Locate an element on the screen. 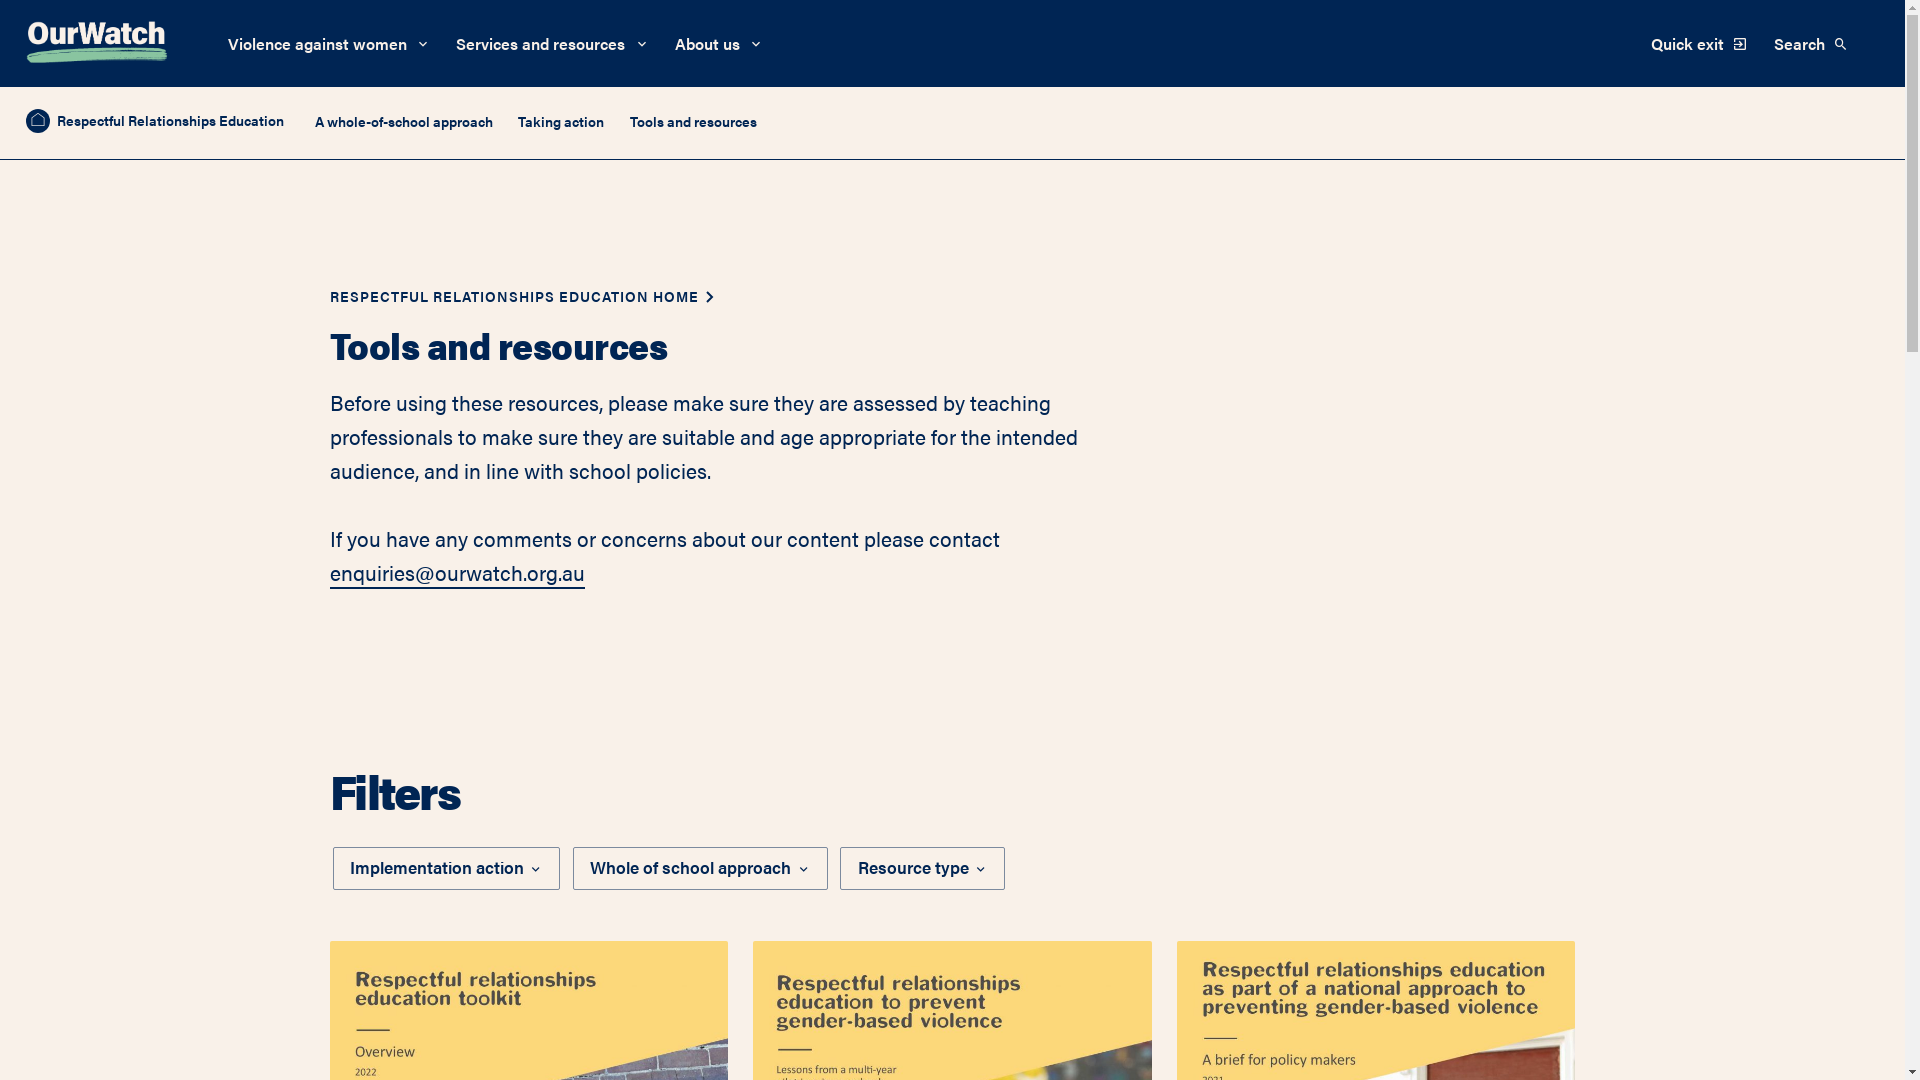 The image size is (1920, 1080). A whole-of-school approach is located at coordinates (404, 121).